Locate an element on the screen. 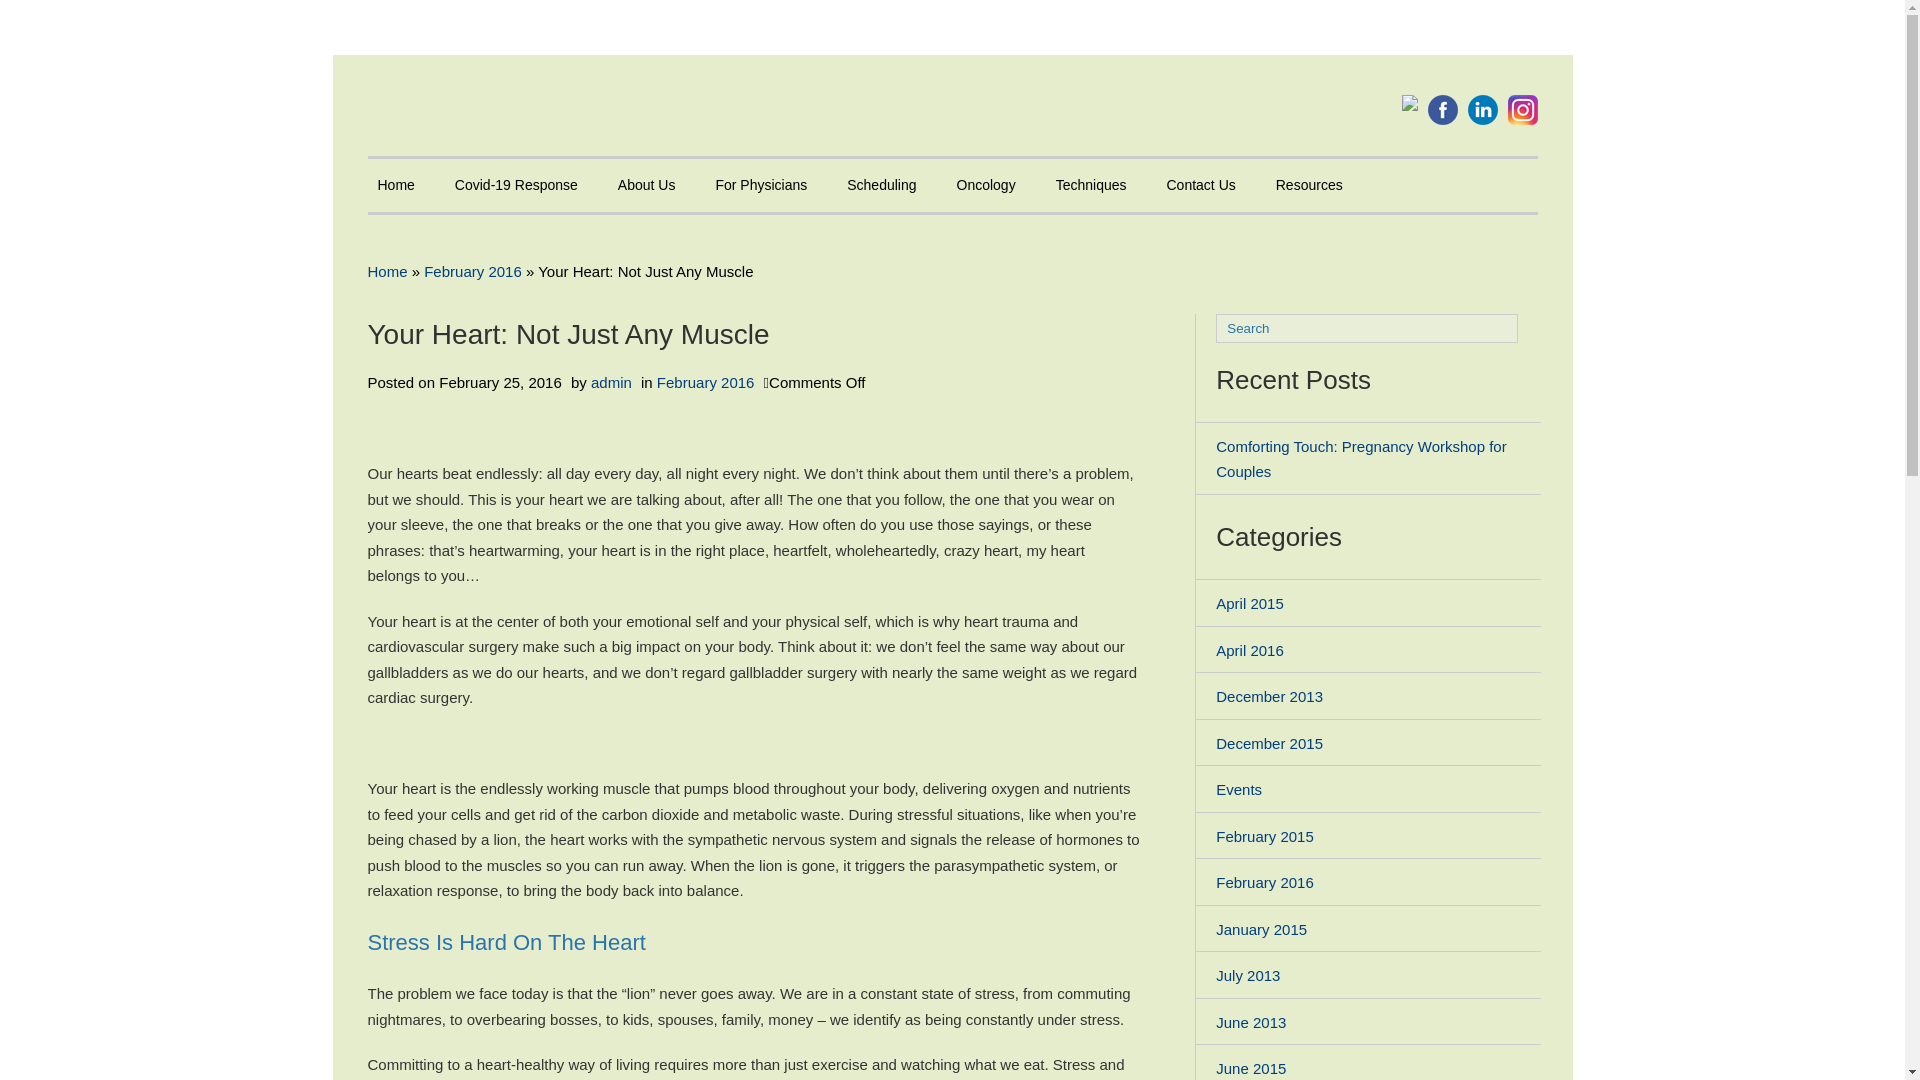  For Physicians is located at coordinates (760, 186).